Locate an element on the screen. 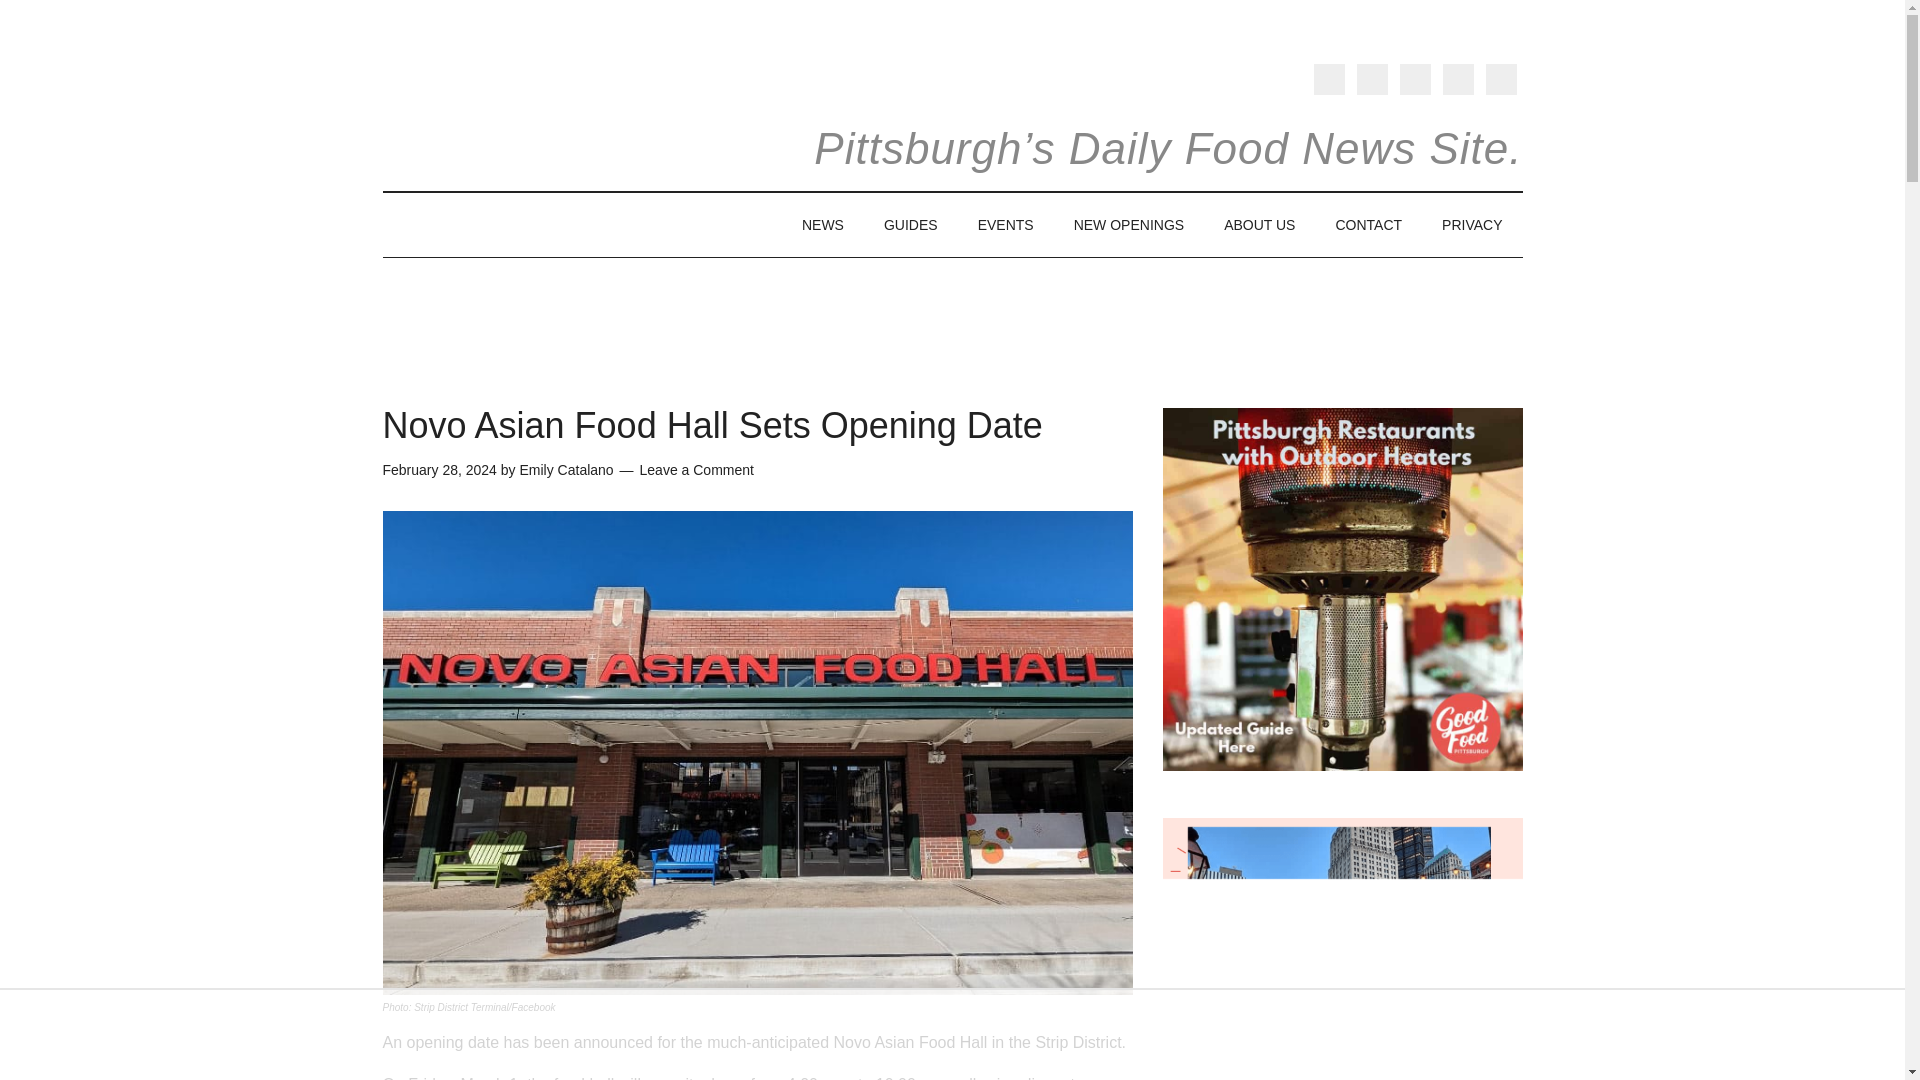  Leave a Comment is located at coordinates (696, 470).